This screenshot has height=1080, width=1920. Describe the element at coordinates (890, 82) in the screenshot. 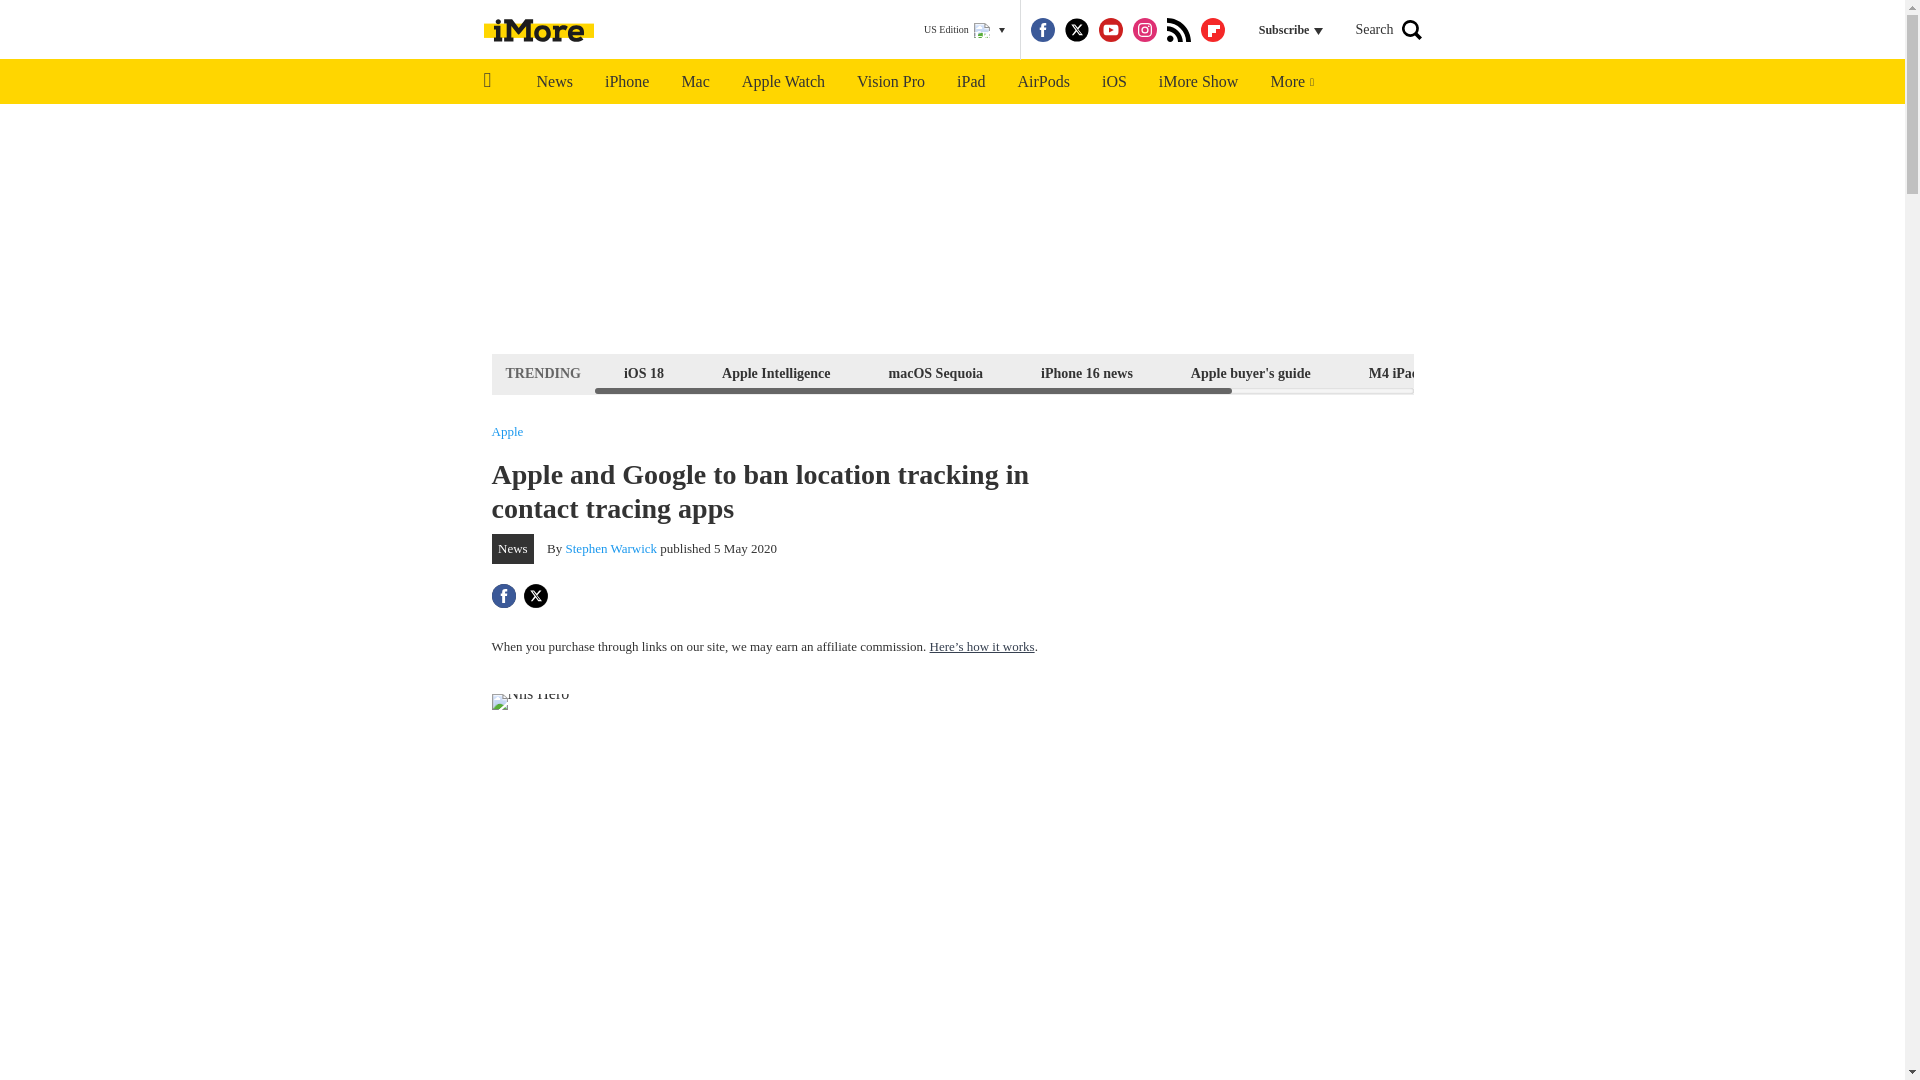

I see `Vision Pro` at that location.